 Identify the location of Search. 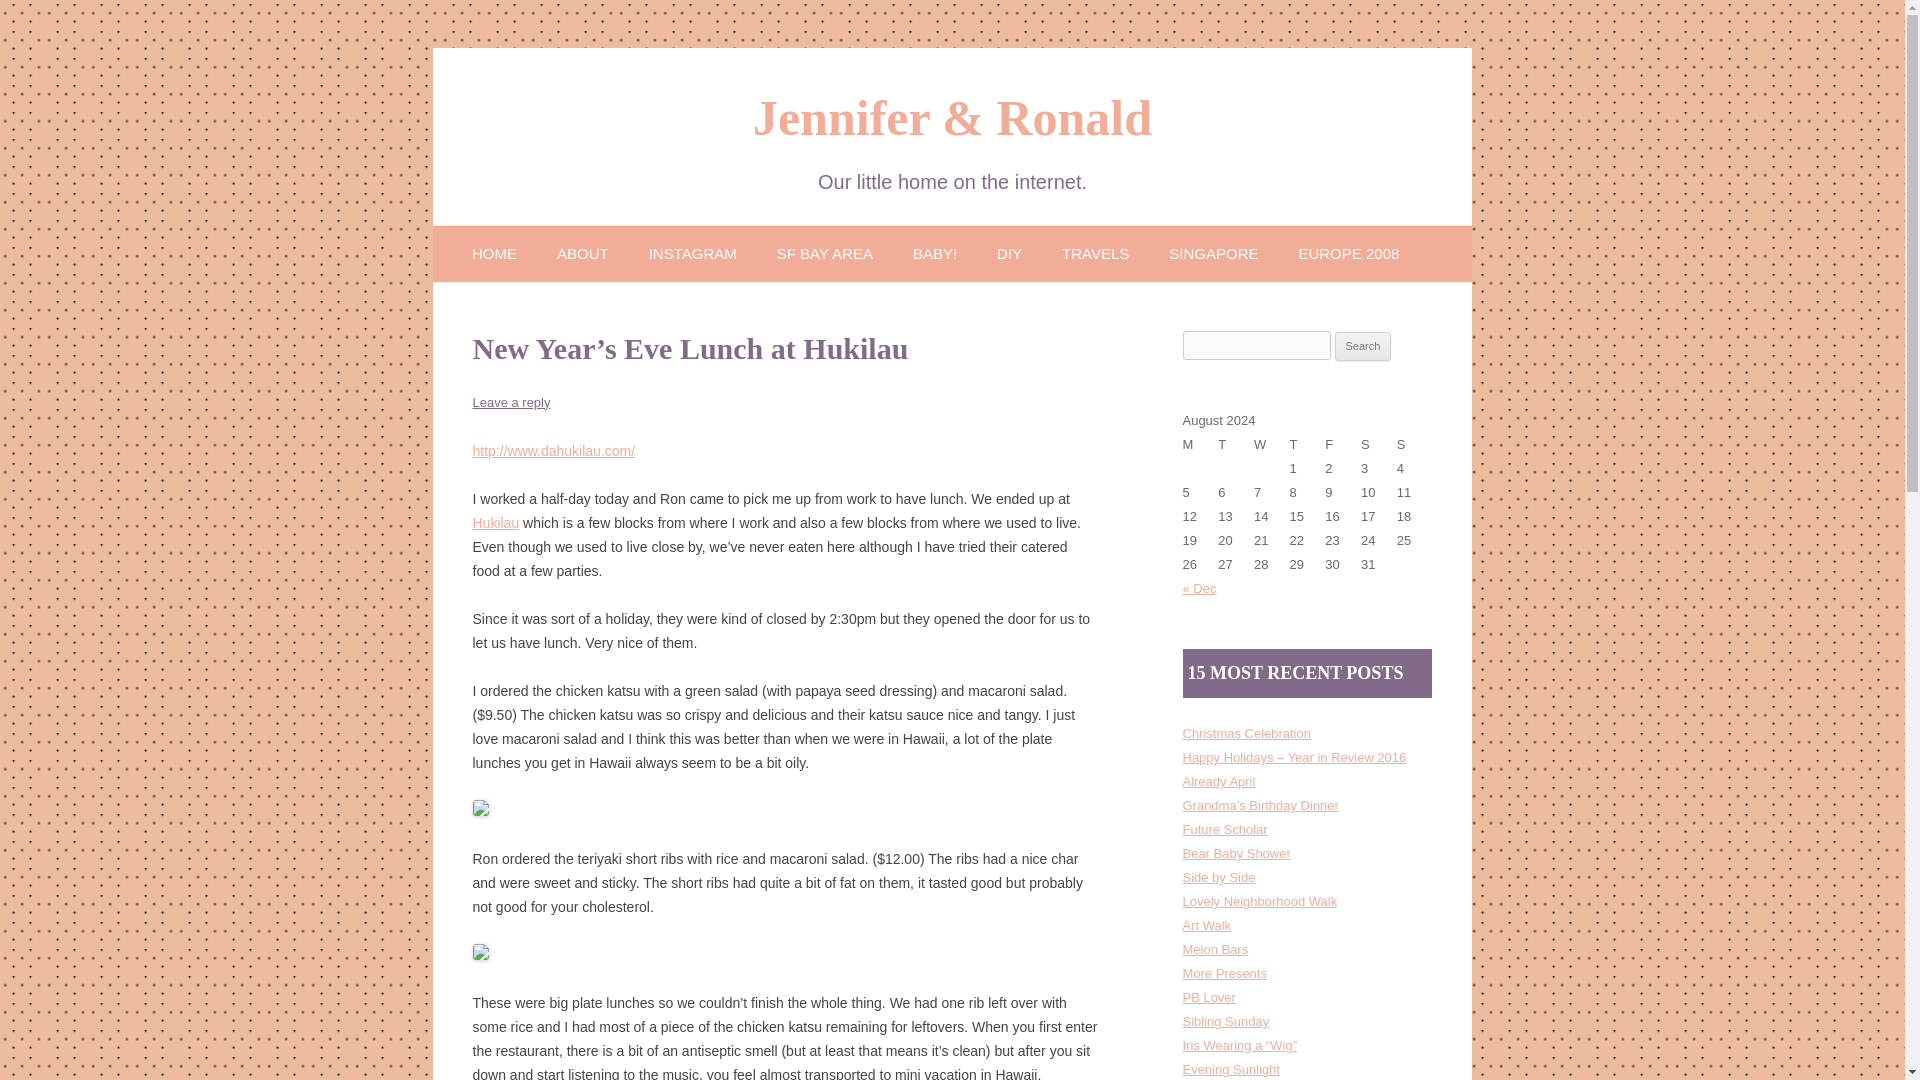
(1363, 346).